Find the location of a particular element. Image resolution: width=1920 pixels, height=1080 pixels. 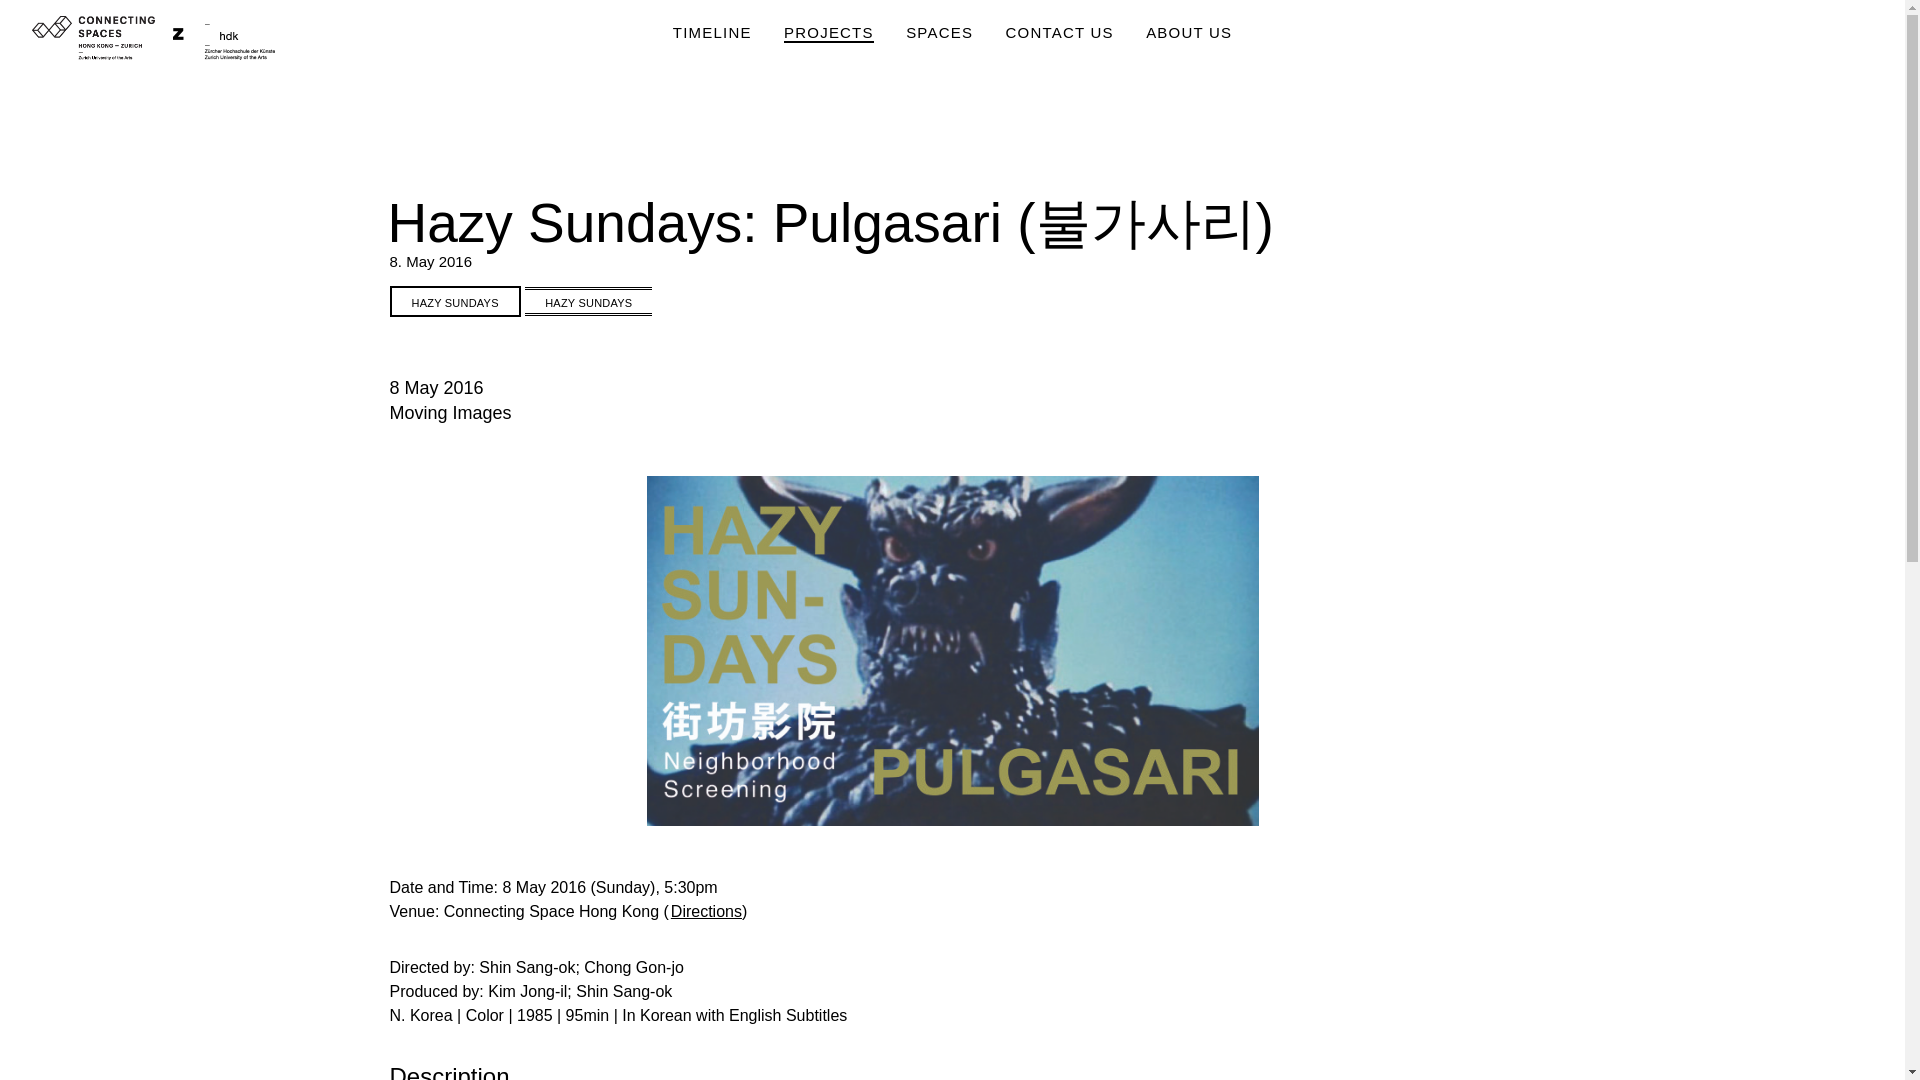

PROJECTS is located at coordinates (828, 33).